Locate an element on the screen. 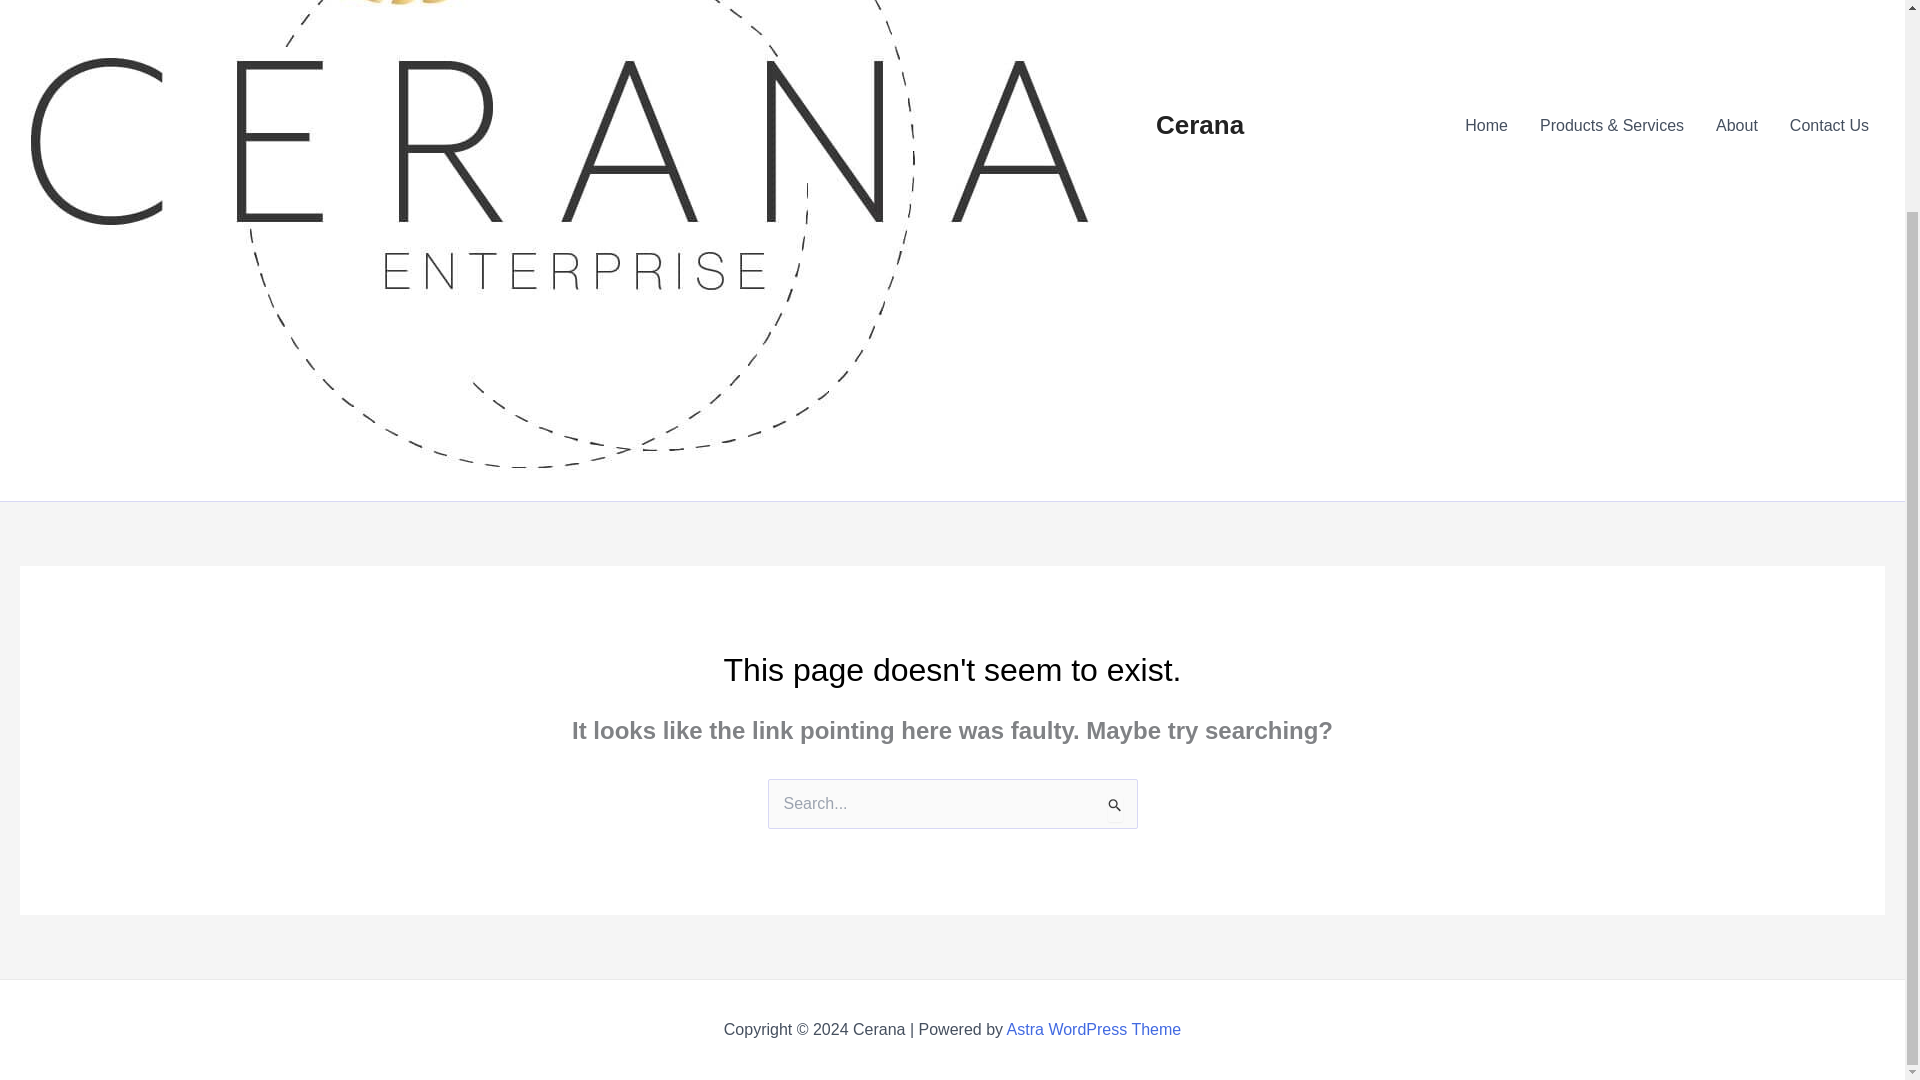  Contact Us is located at coordinates (1830, 126).